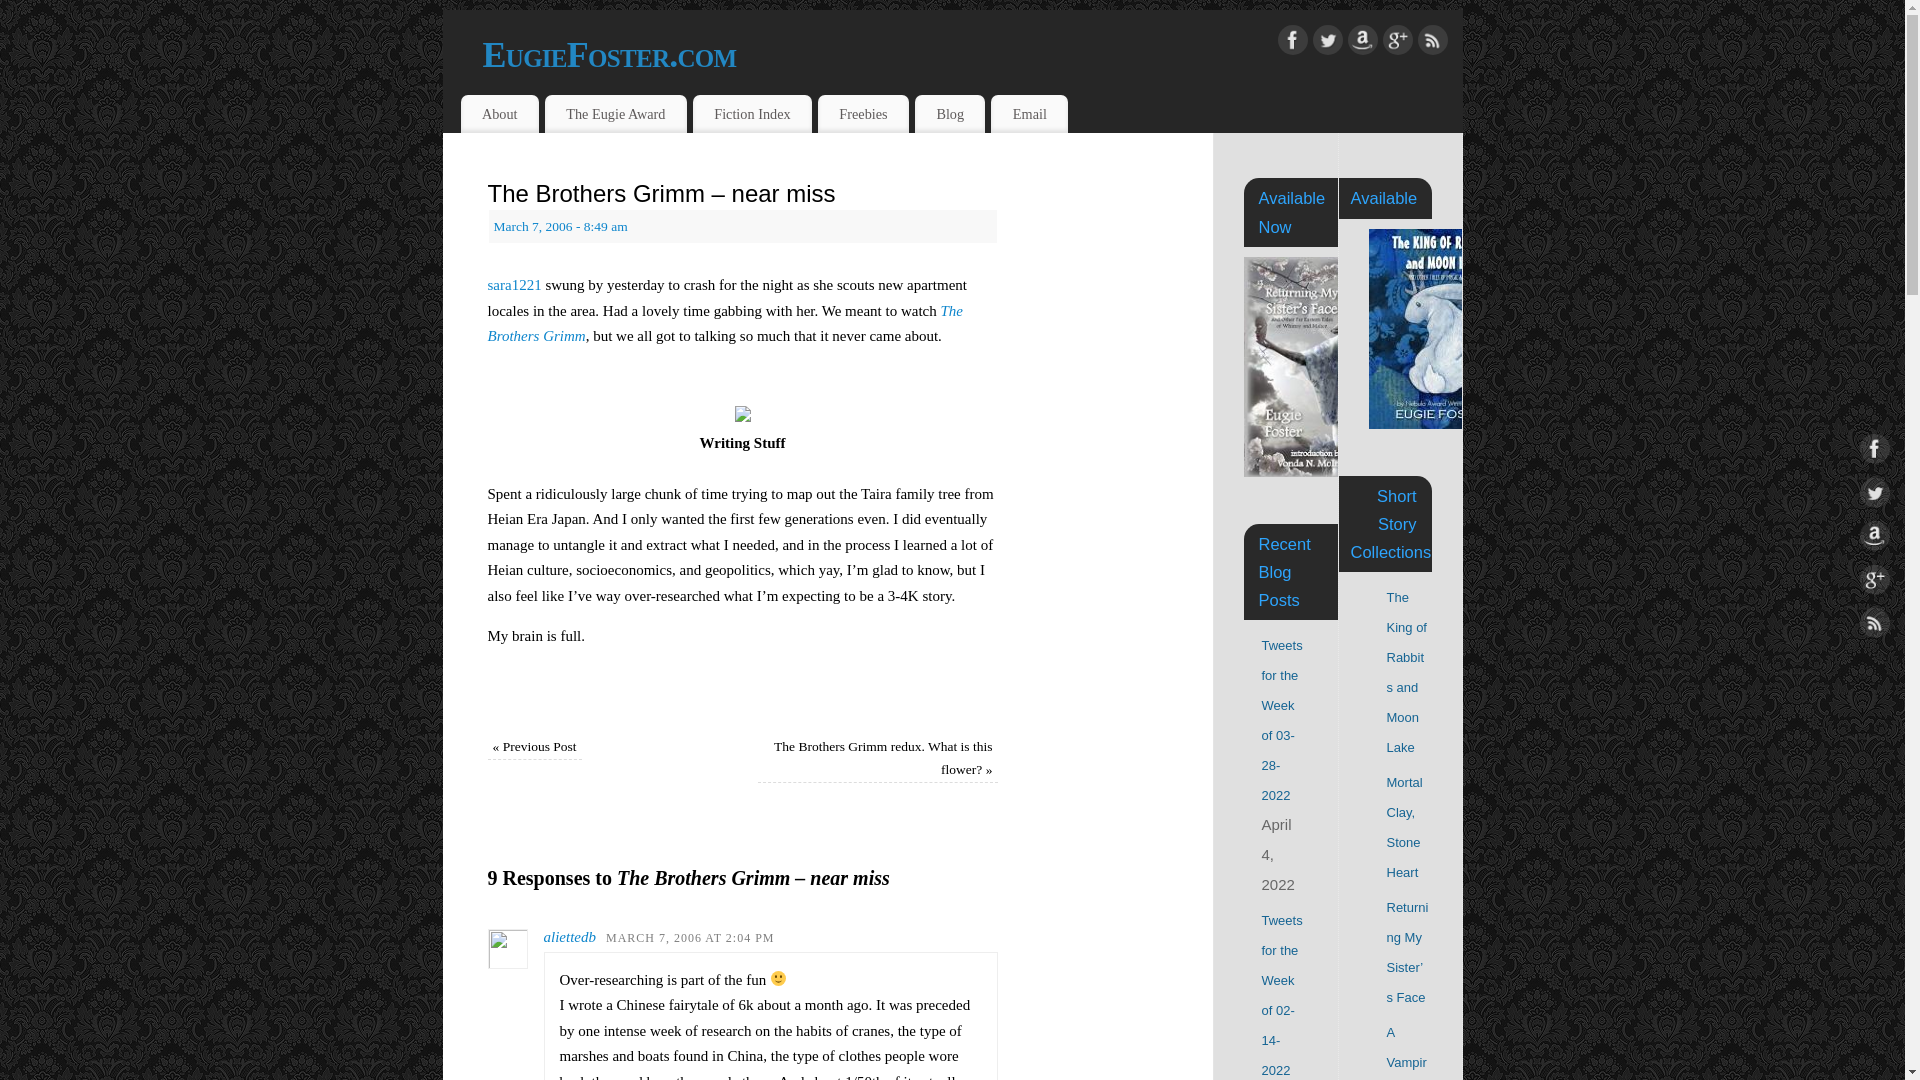 Image resolution: width=1920 pixels, height=1080 pixels. I want to click on Fiction Index, so click(752, 114).